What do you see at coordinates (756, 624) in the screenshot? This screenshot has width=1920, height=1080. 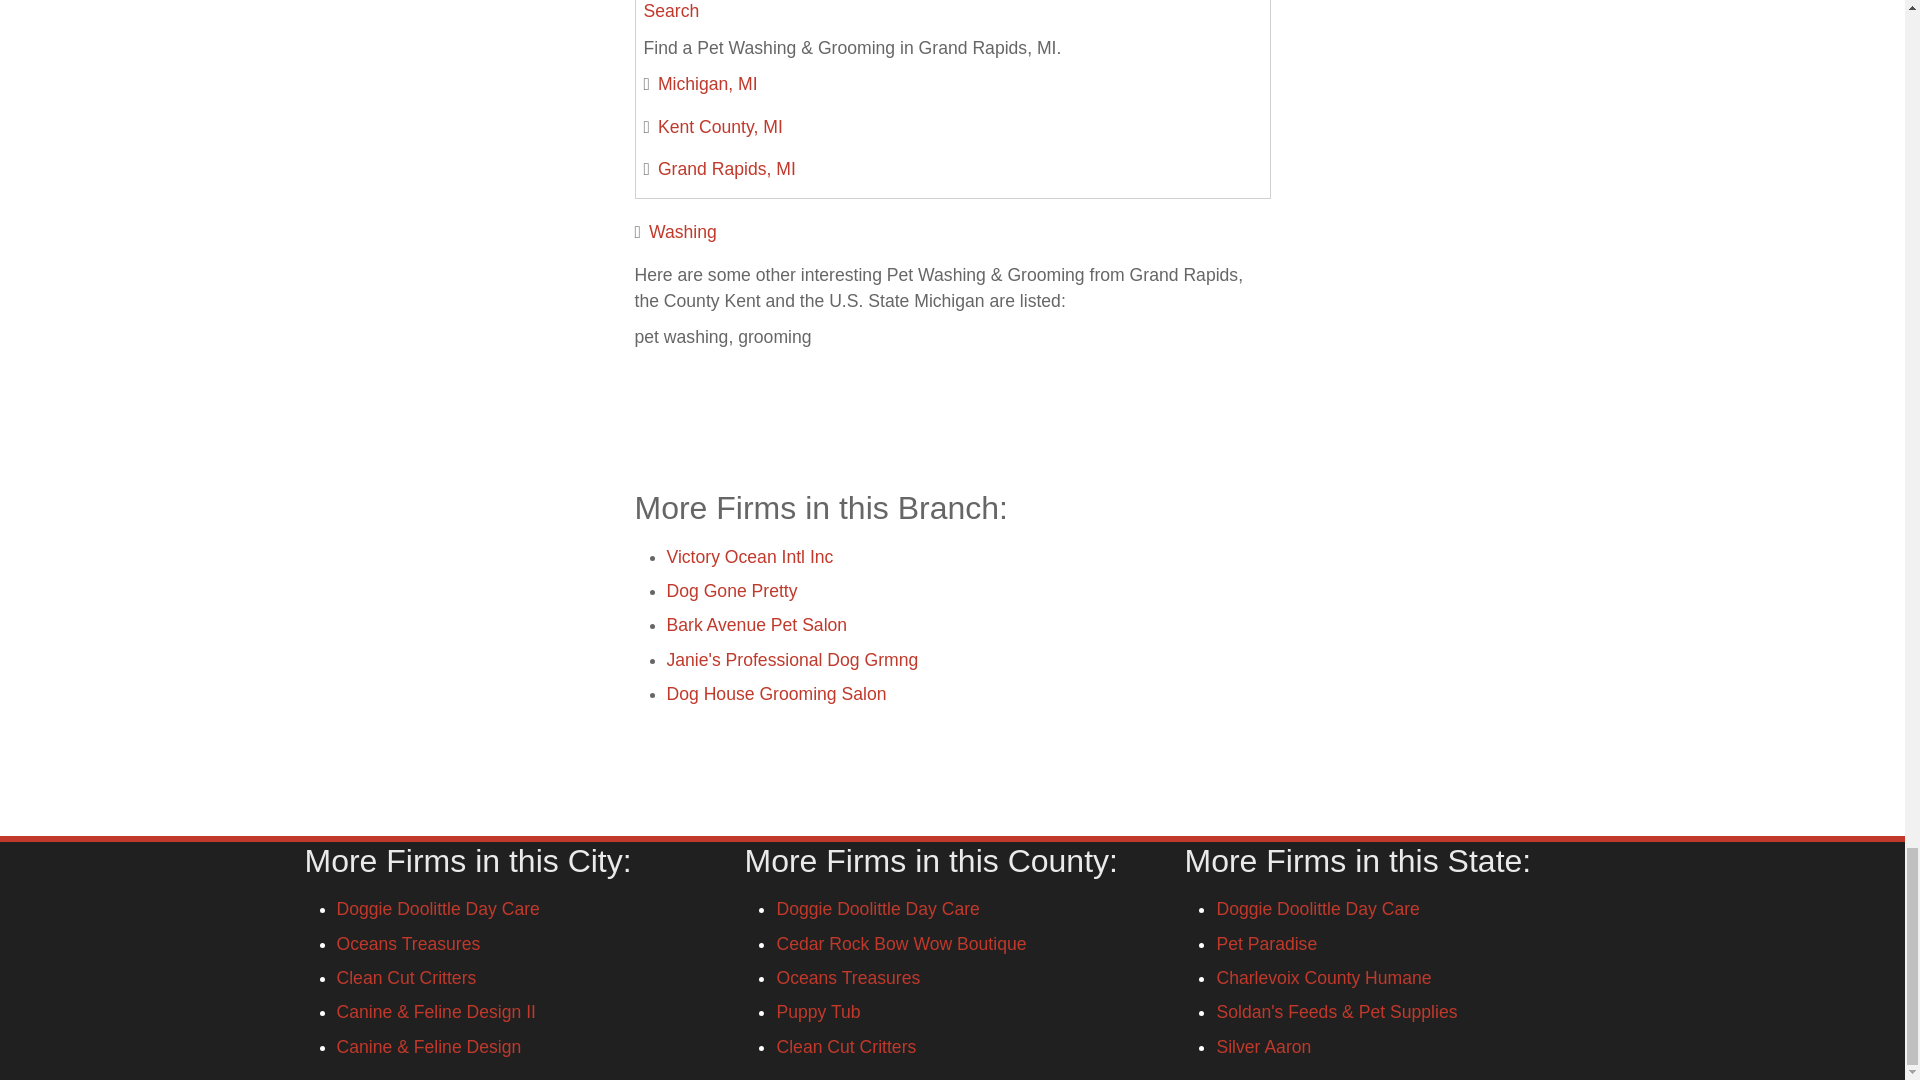 I see `Bark Avenue Pet Salon` at bounding box center [756, 624].